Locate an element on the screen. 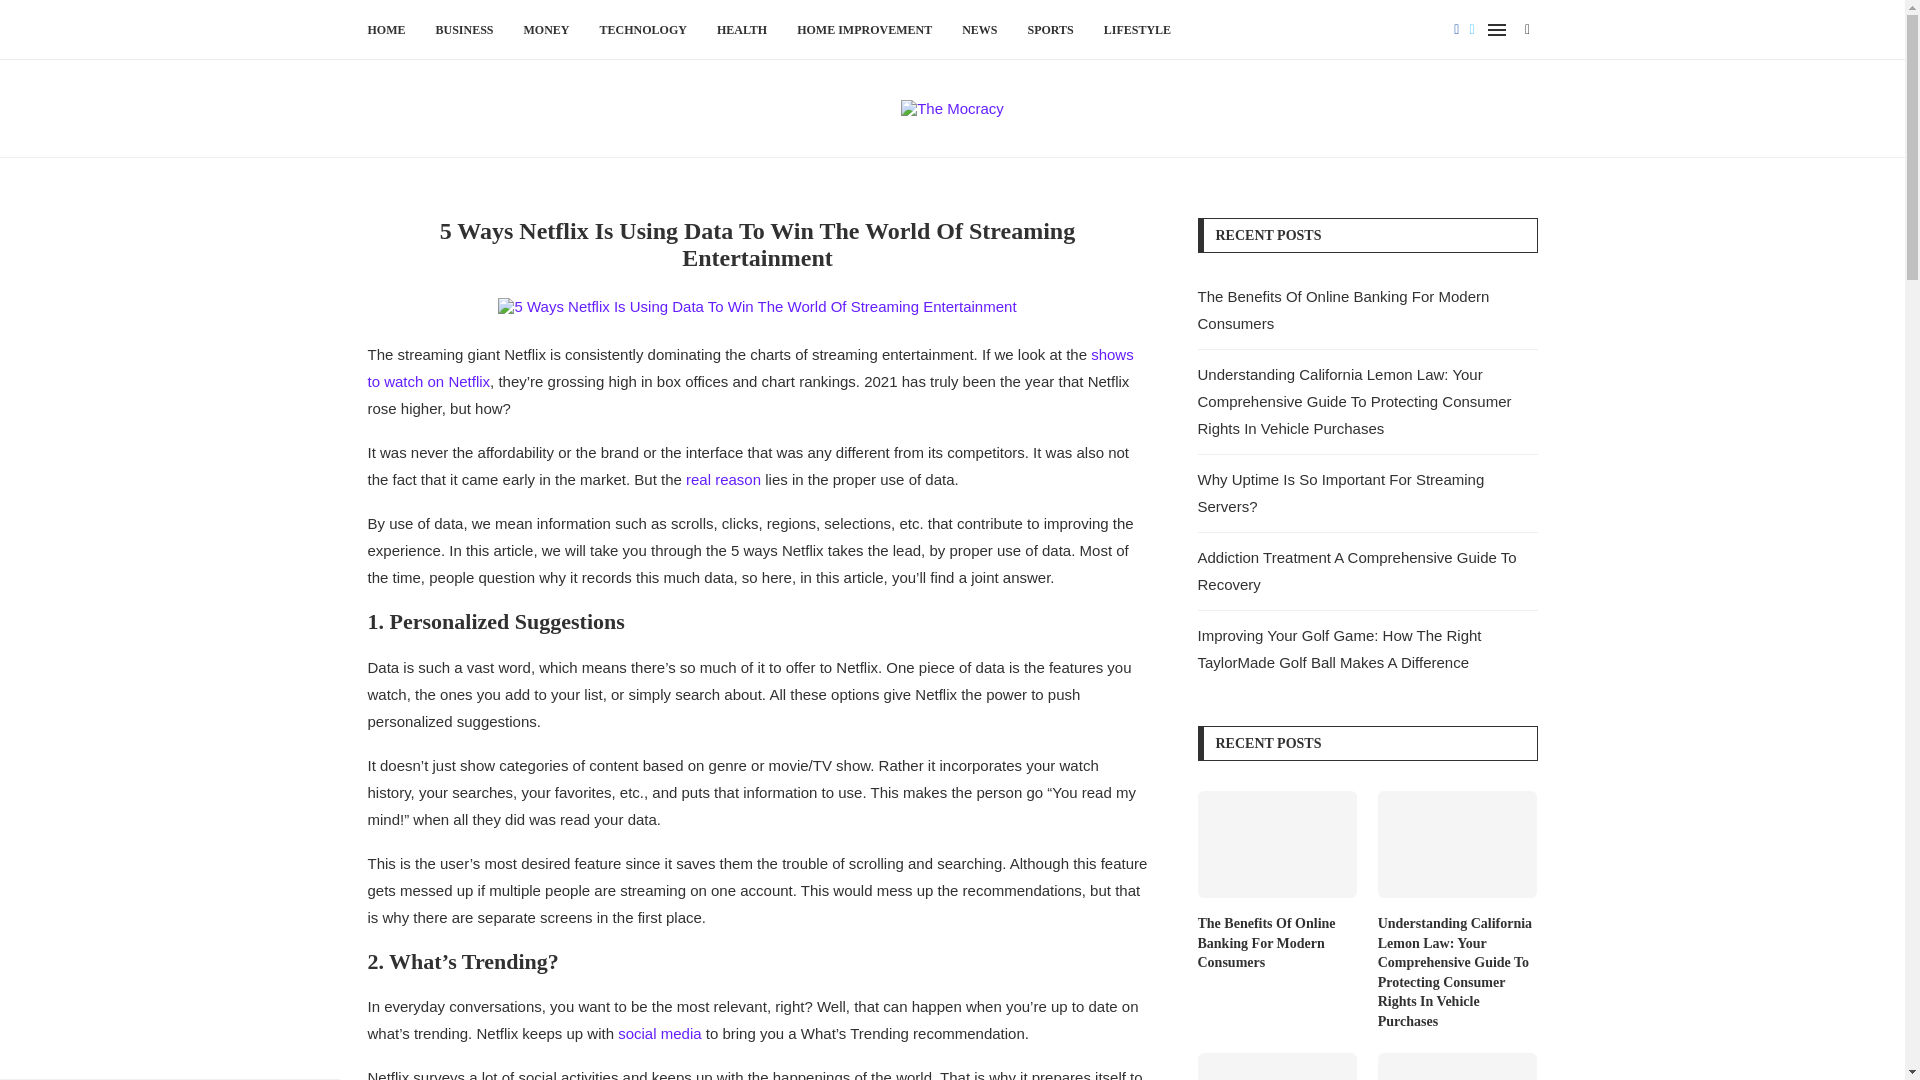 The height and width of the screenshot is (1080, 1920). LIFESTYLE is located at coordinates (1138, 30).